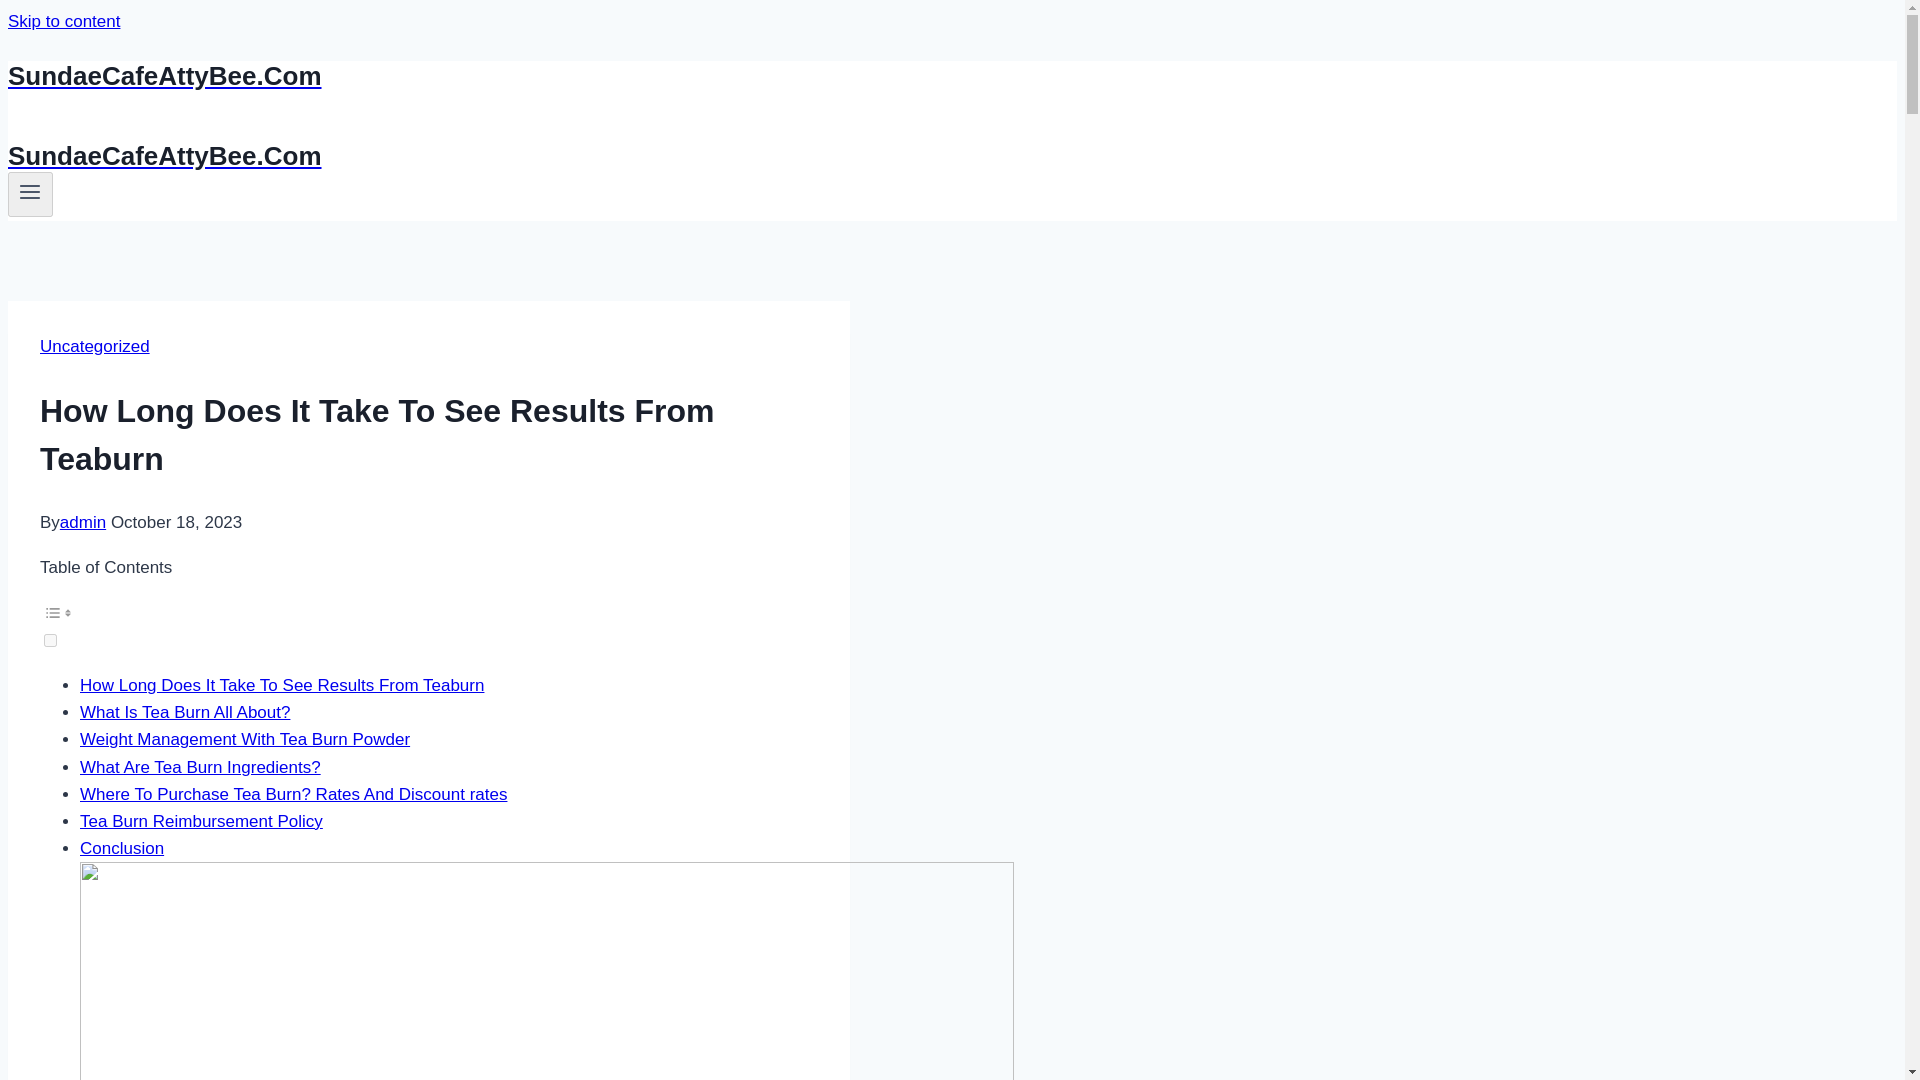  Describe the element at coordinates (201, 821) in the screenshot. I see `Tea Burn Reimbursement Policy` at that location.